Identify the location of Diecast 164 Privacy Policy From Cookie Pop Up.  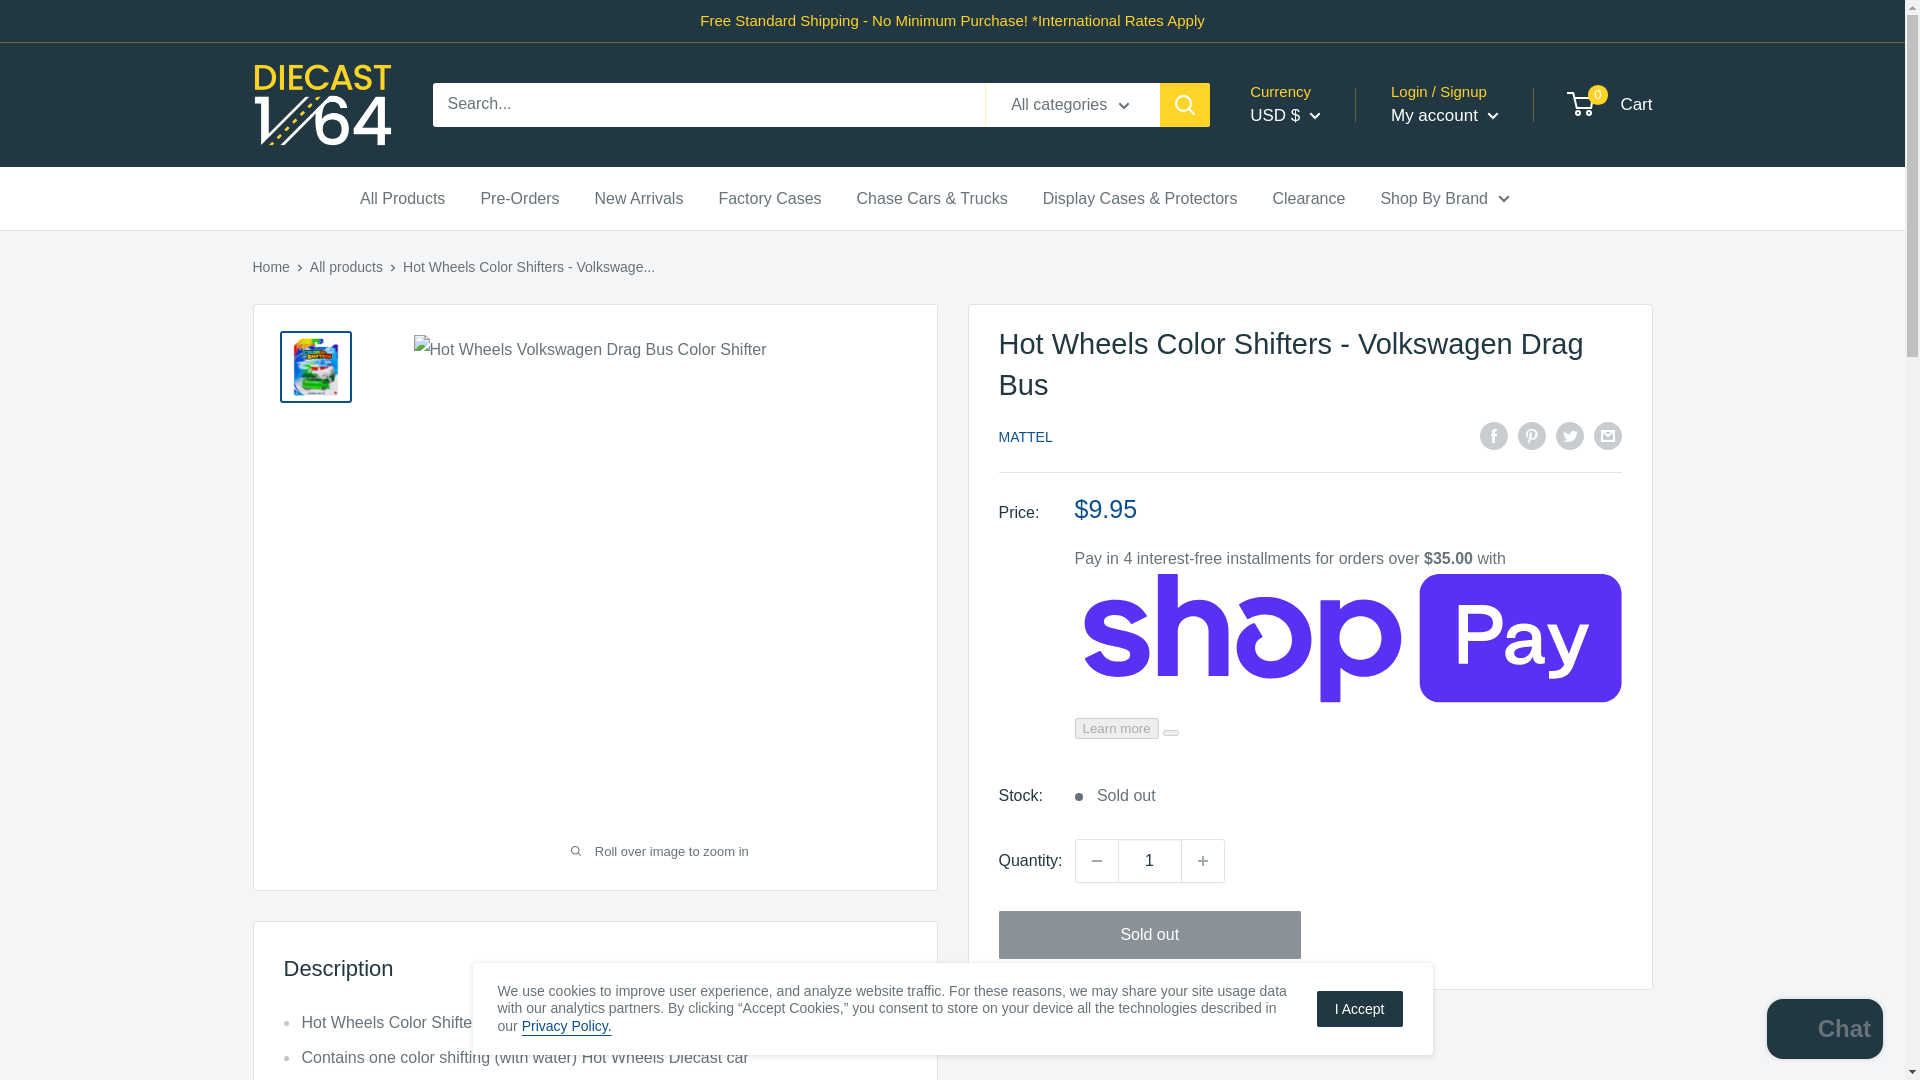
(567, 1026).